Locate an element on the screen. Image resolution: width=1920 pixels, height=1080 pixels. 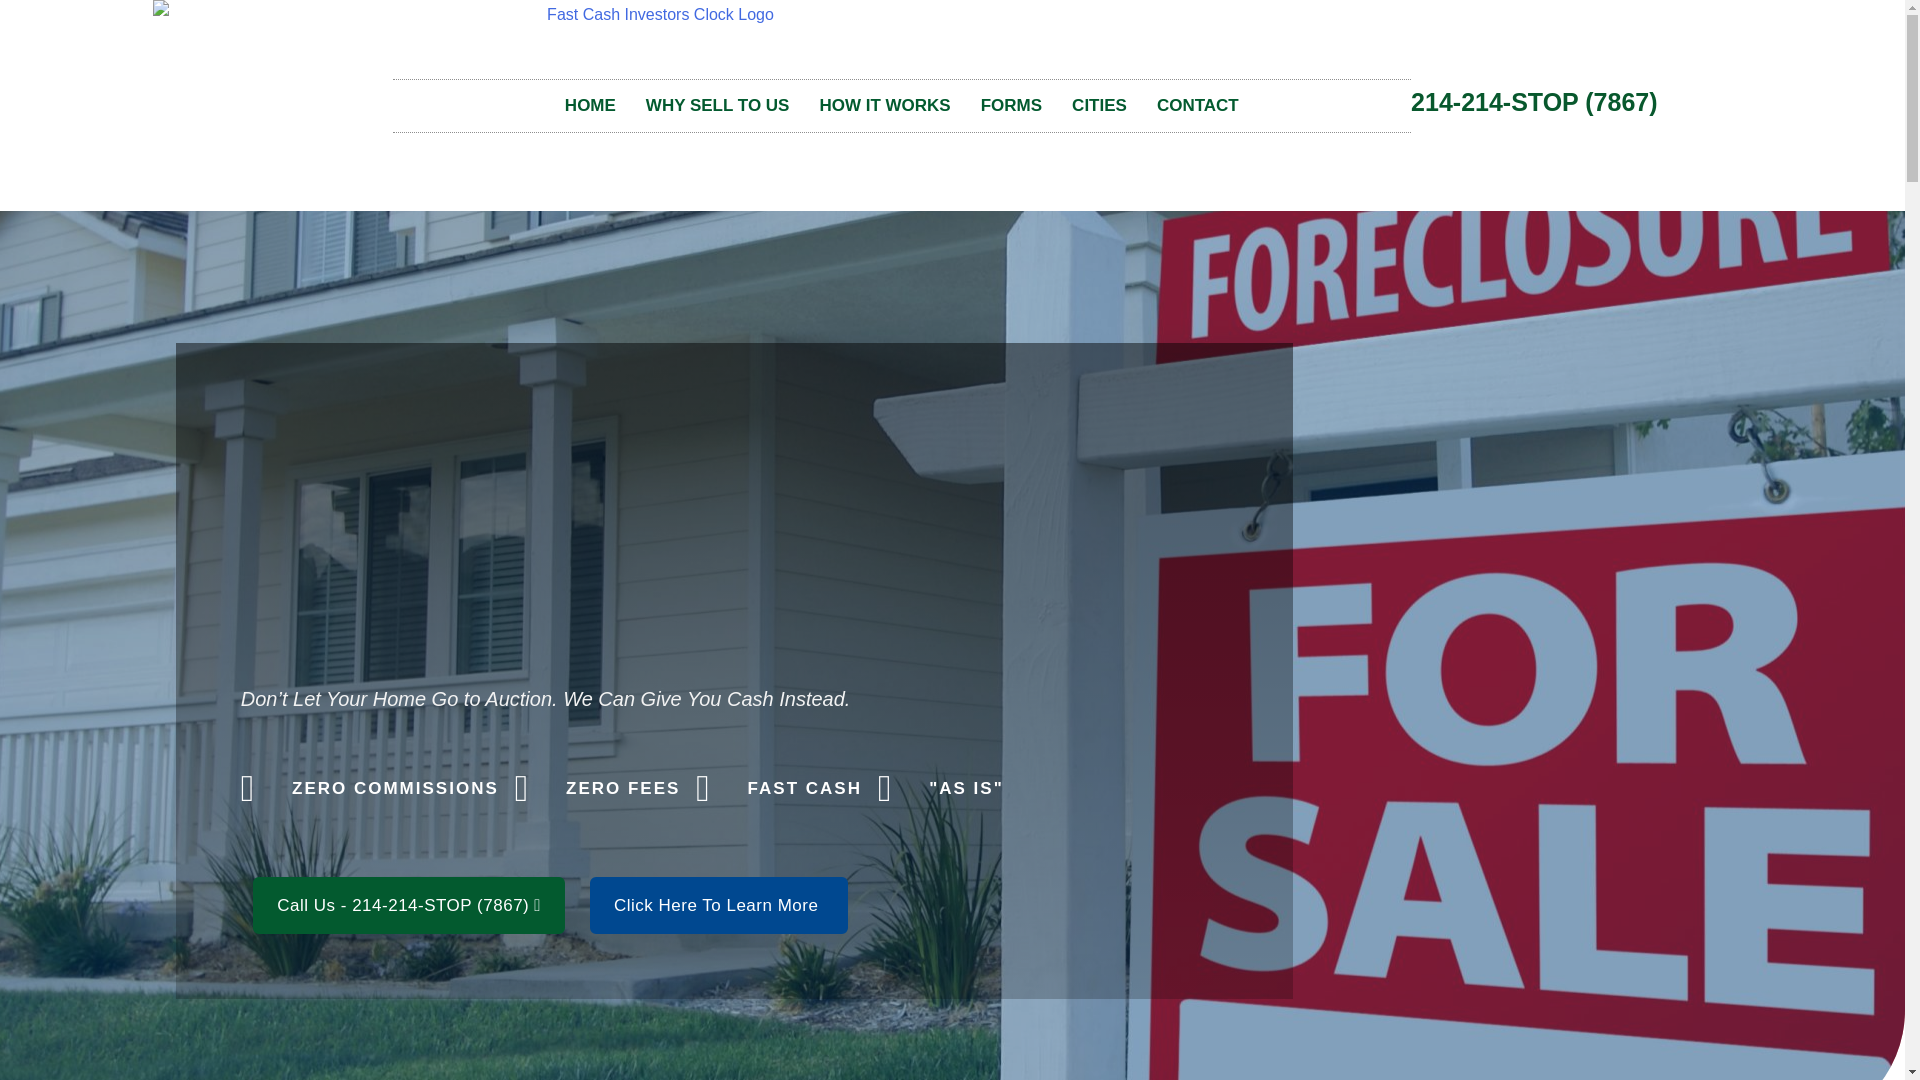
HOW IT WORKS is located at coordinates (884, 105).